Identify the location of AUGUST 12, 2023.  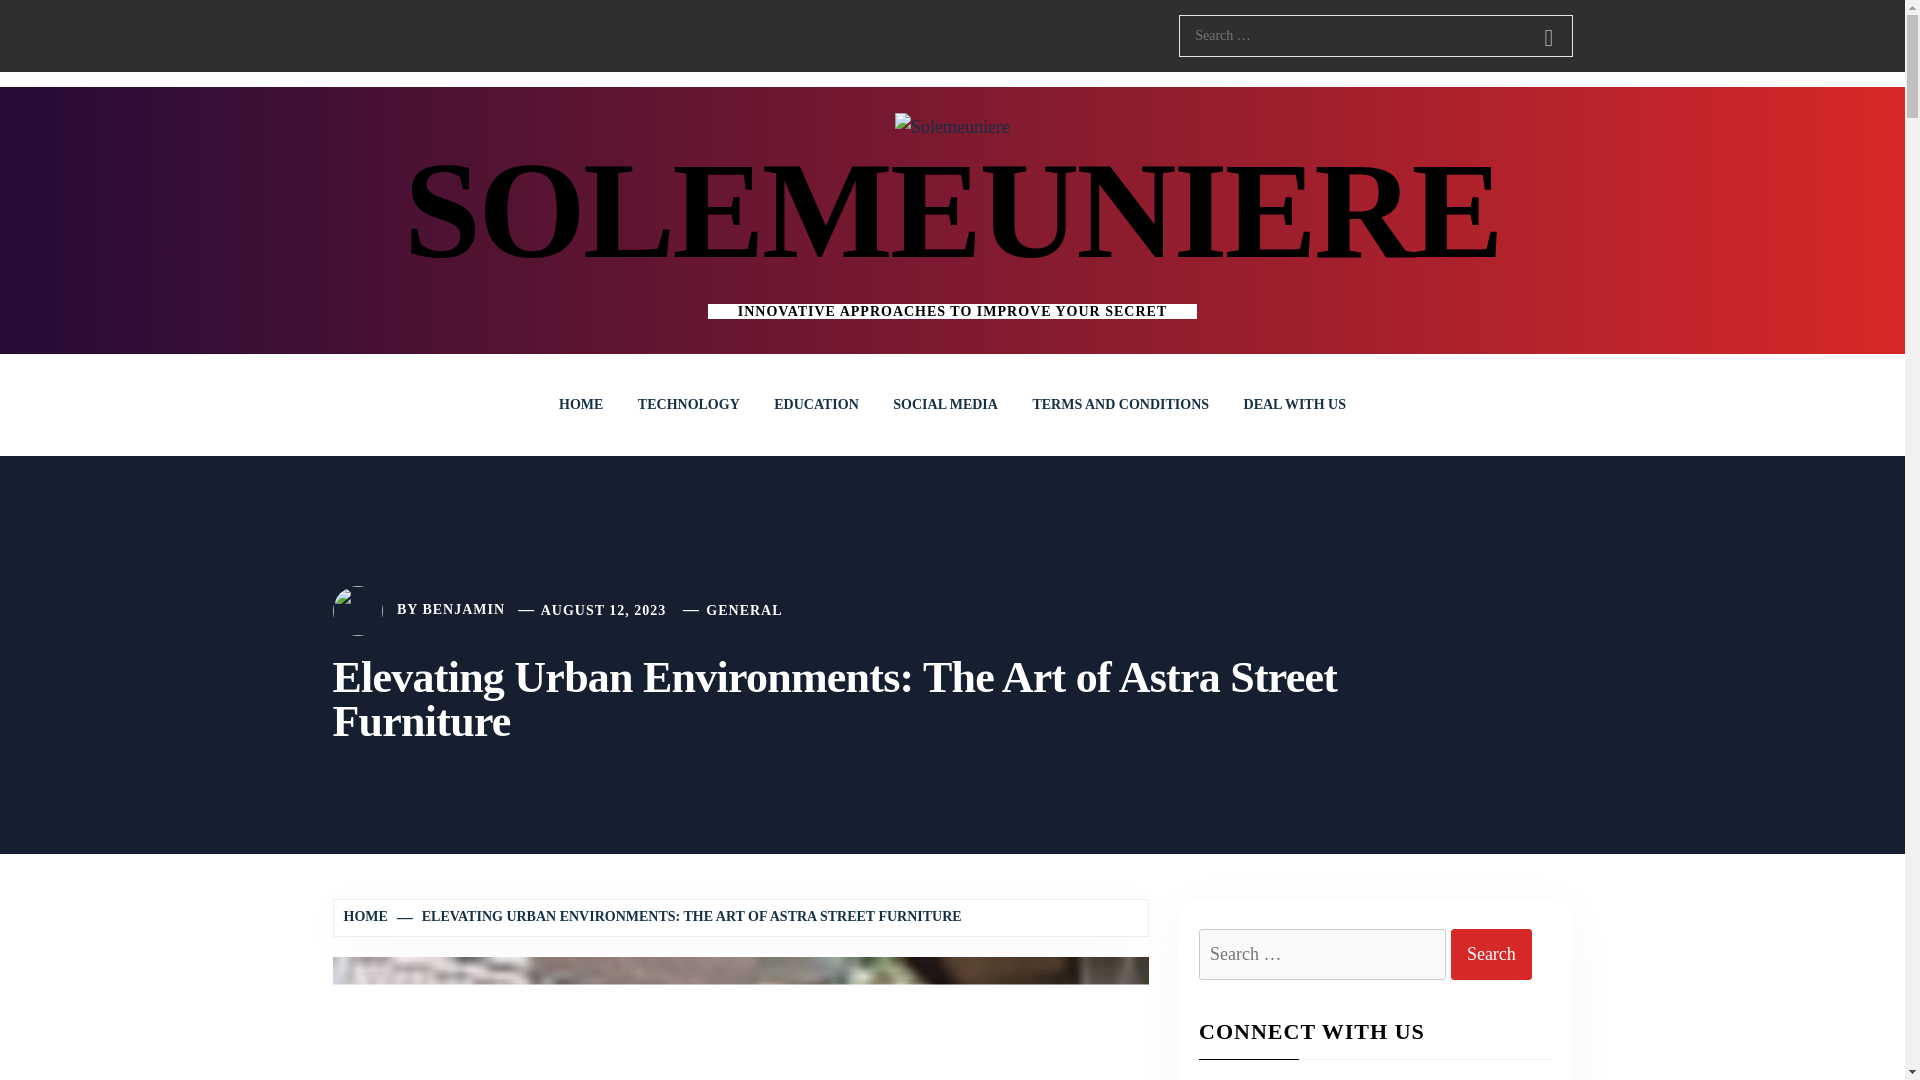
(604, 610).